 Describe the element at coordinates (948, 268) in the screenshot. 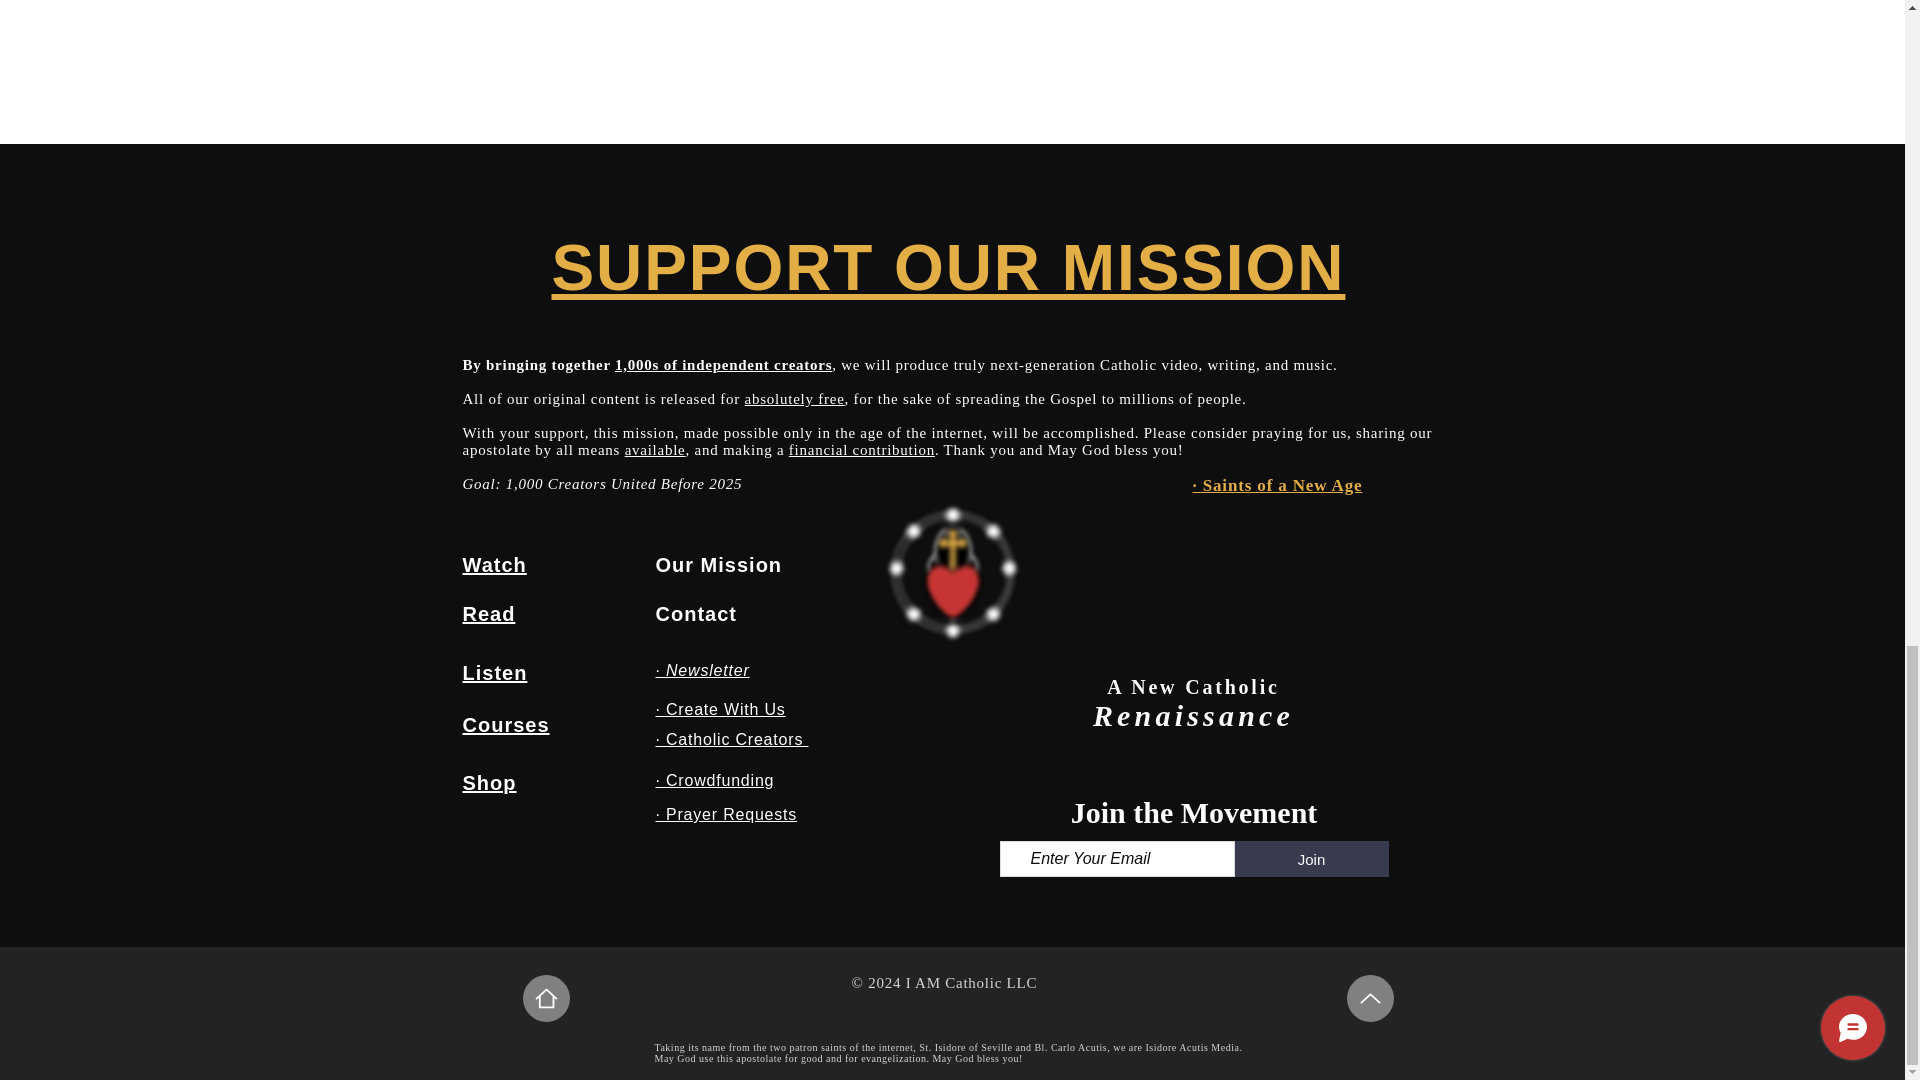

I see `SUPPORT OUR MISSION` at that location.